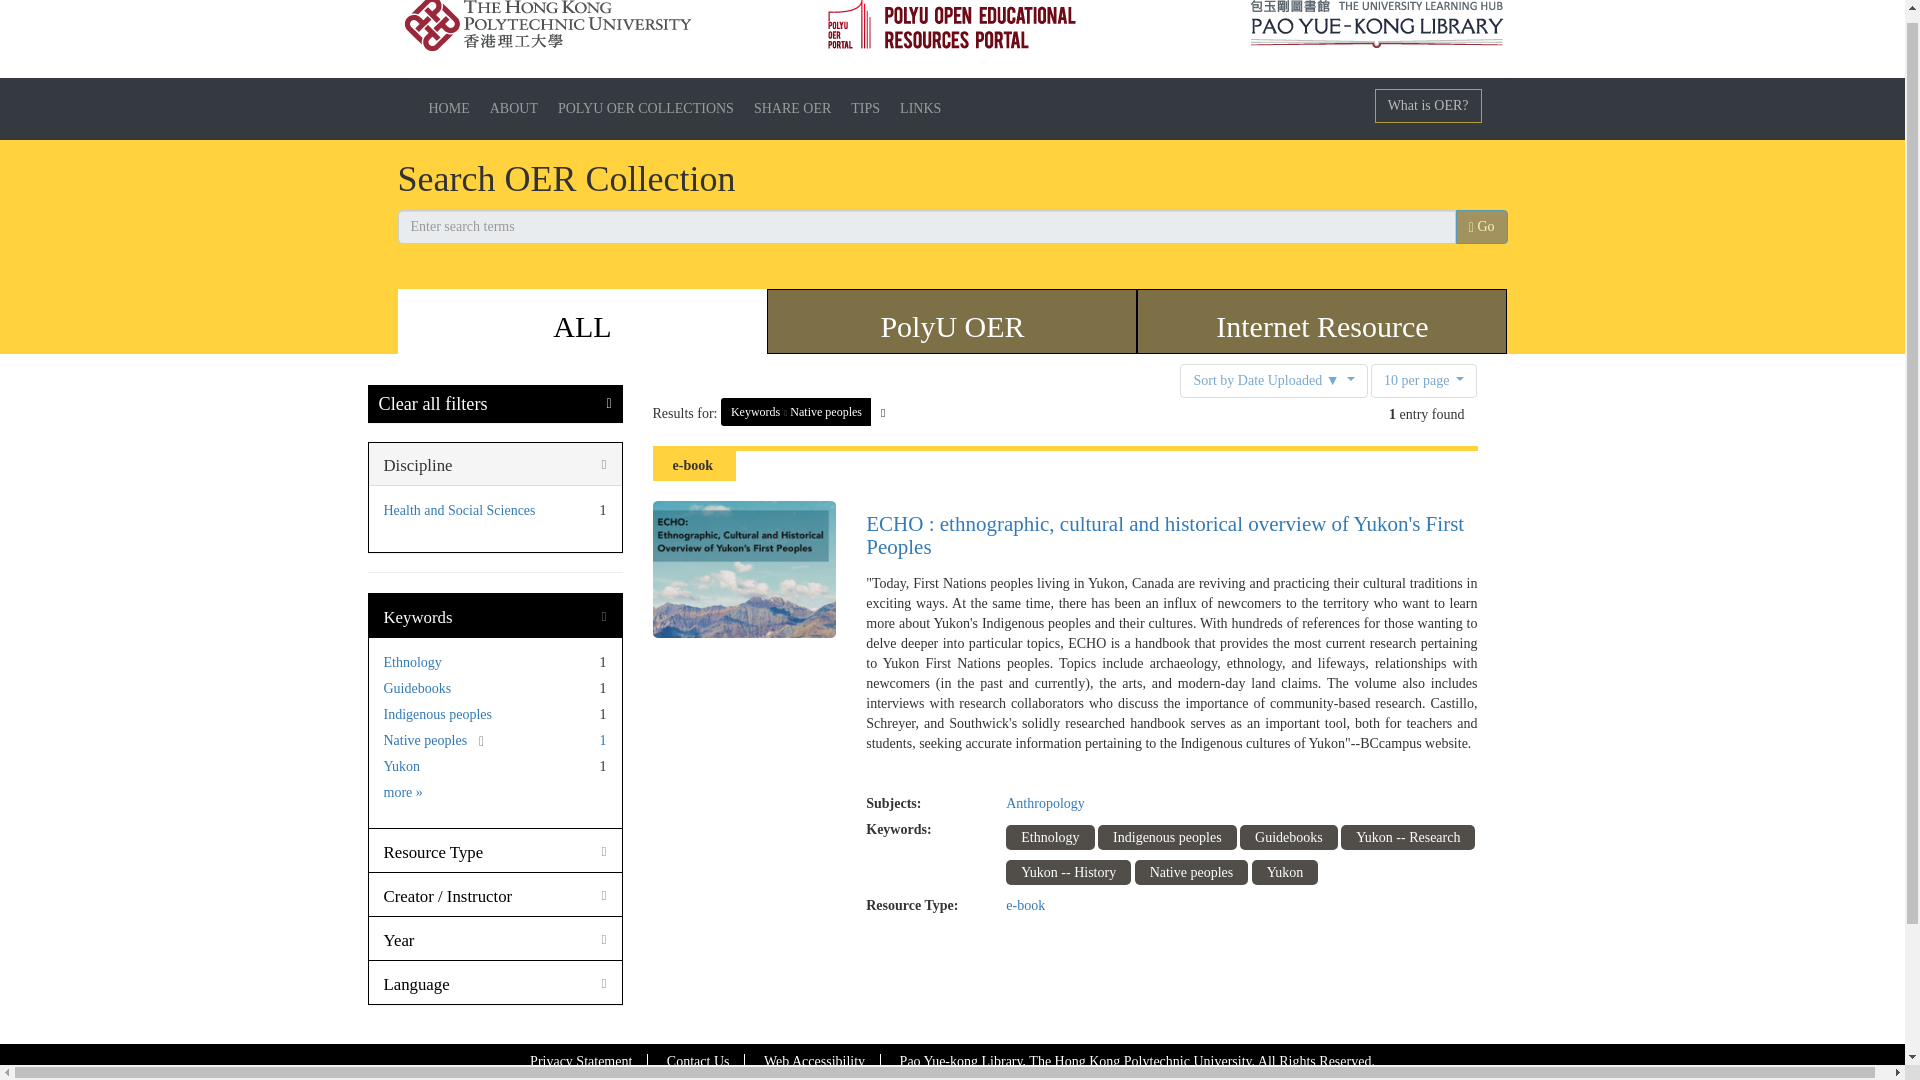  I want to click on LINKS, so click(920, 108).